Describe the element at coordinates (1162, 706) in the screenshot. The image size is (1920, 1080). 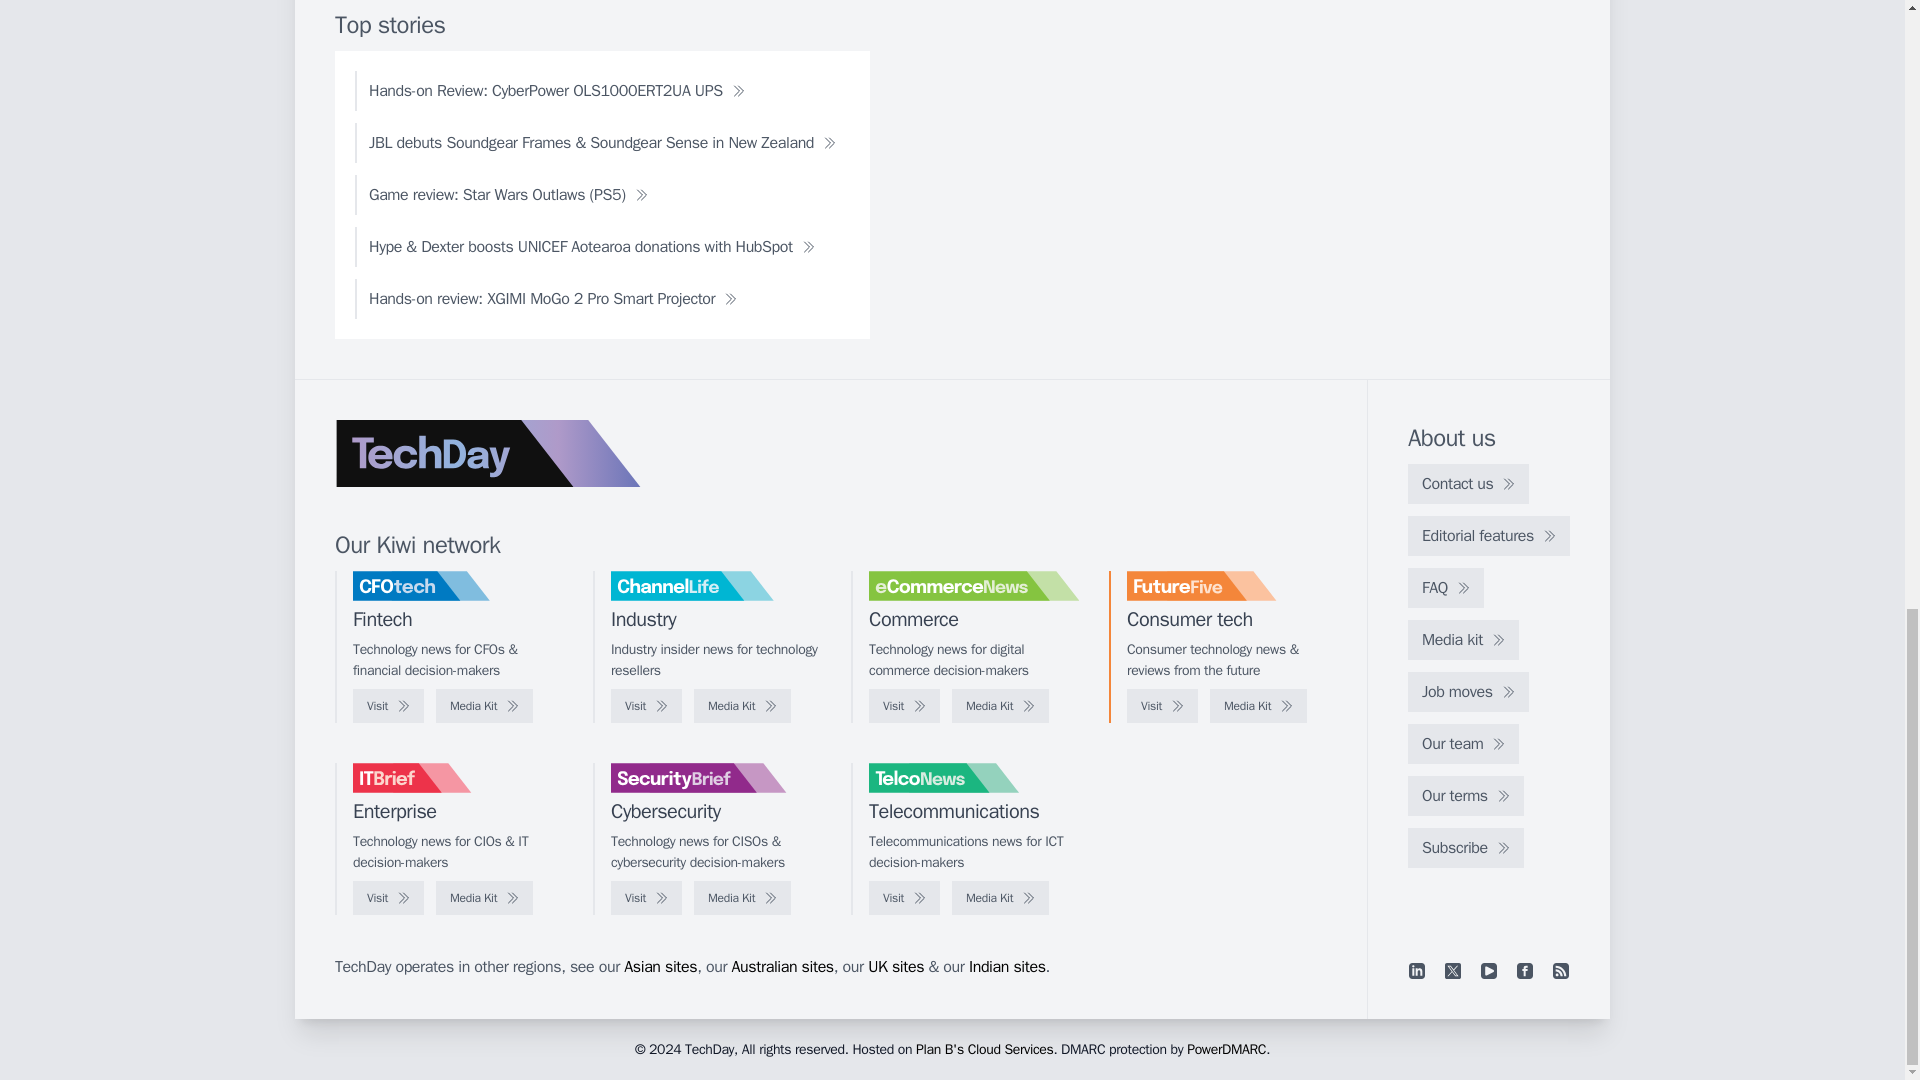
I see `Visit` at that location.